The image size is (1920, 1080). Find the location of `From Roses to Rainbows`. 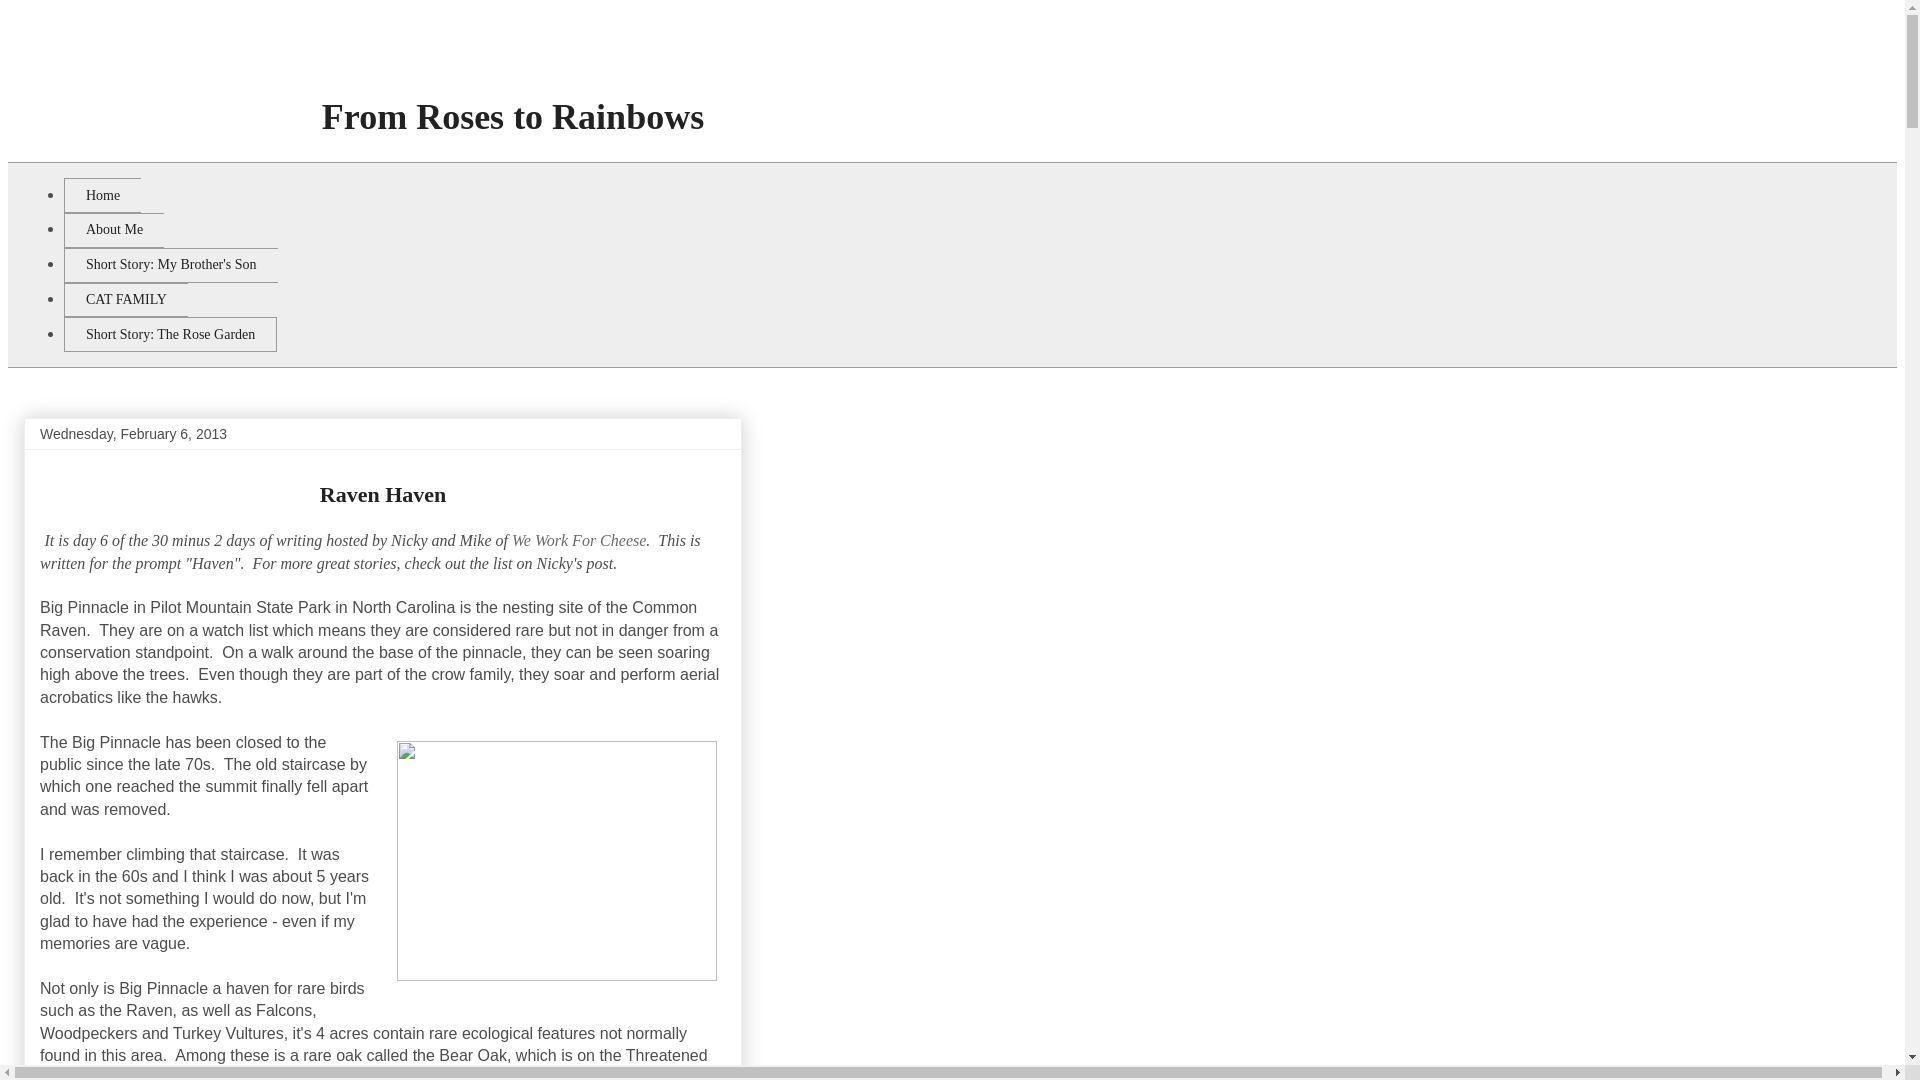

From Roses to Rainbows is located at coordinates (512, 138).